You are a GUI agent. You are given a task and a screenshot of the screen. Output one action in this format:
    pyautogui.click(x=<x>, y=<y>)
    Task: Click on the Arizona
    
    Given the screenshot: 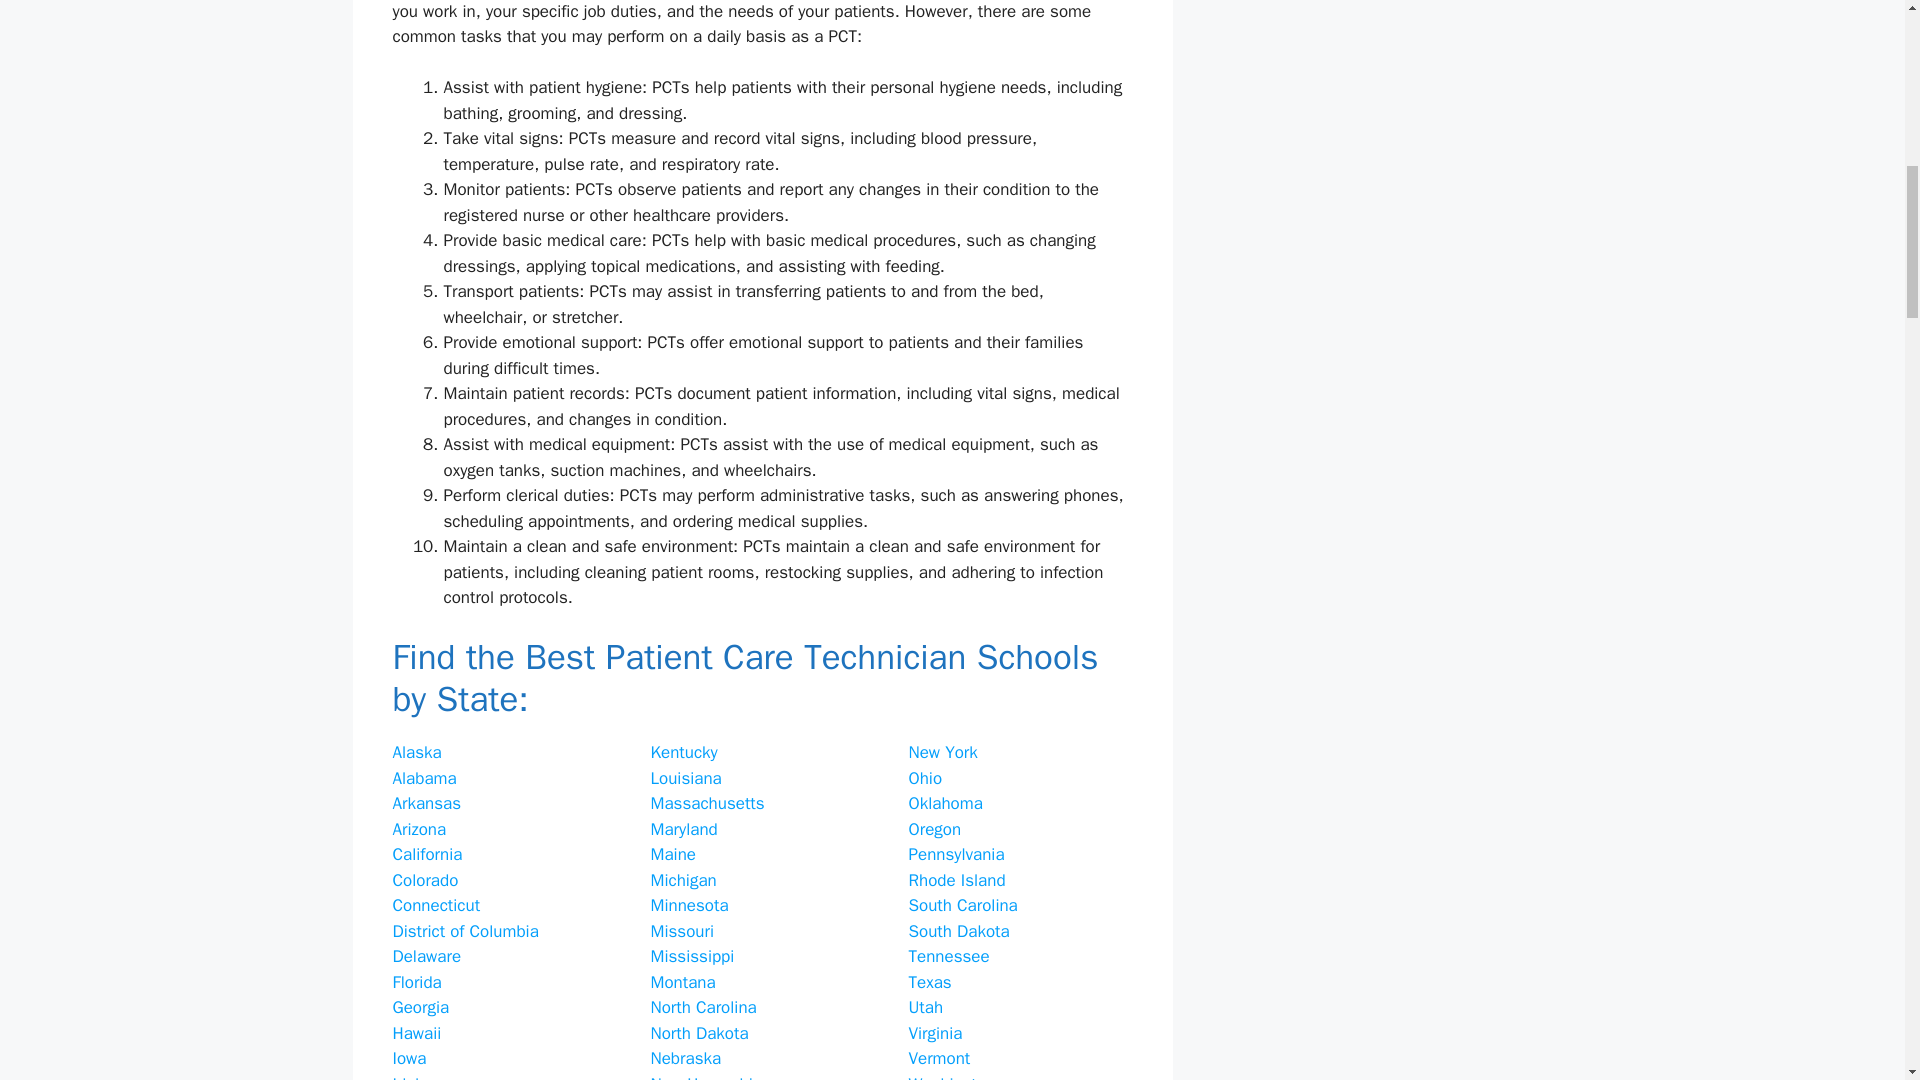 What is the action you would take?
    pyautogui.click(x=418, y=829)
    